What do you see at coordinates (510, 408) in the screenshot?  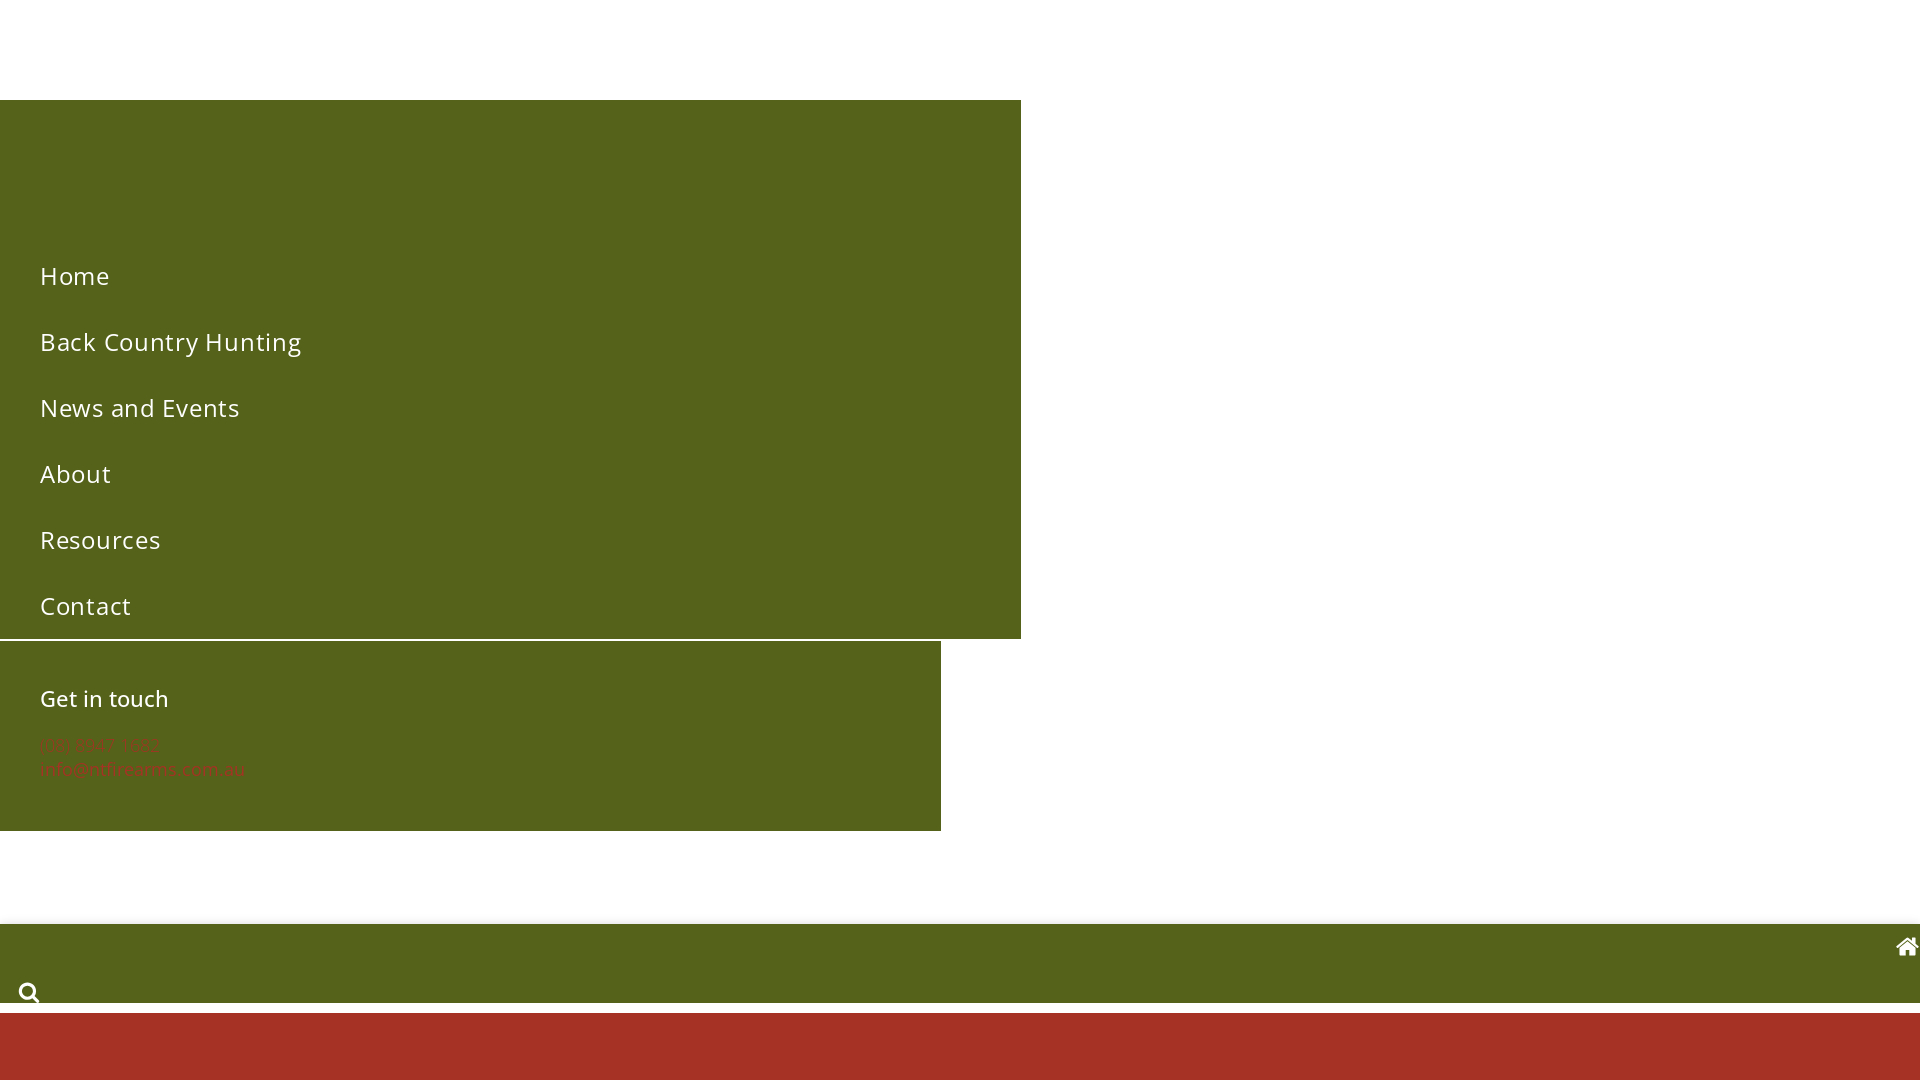 I see `News and Events` at bounding box center [510, 408].